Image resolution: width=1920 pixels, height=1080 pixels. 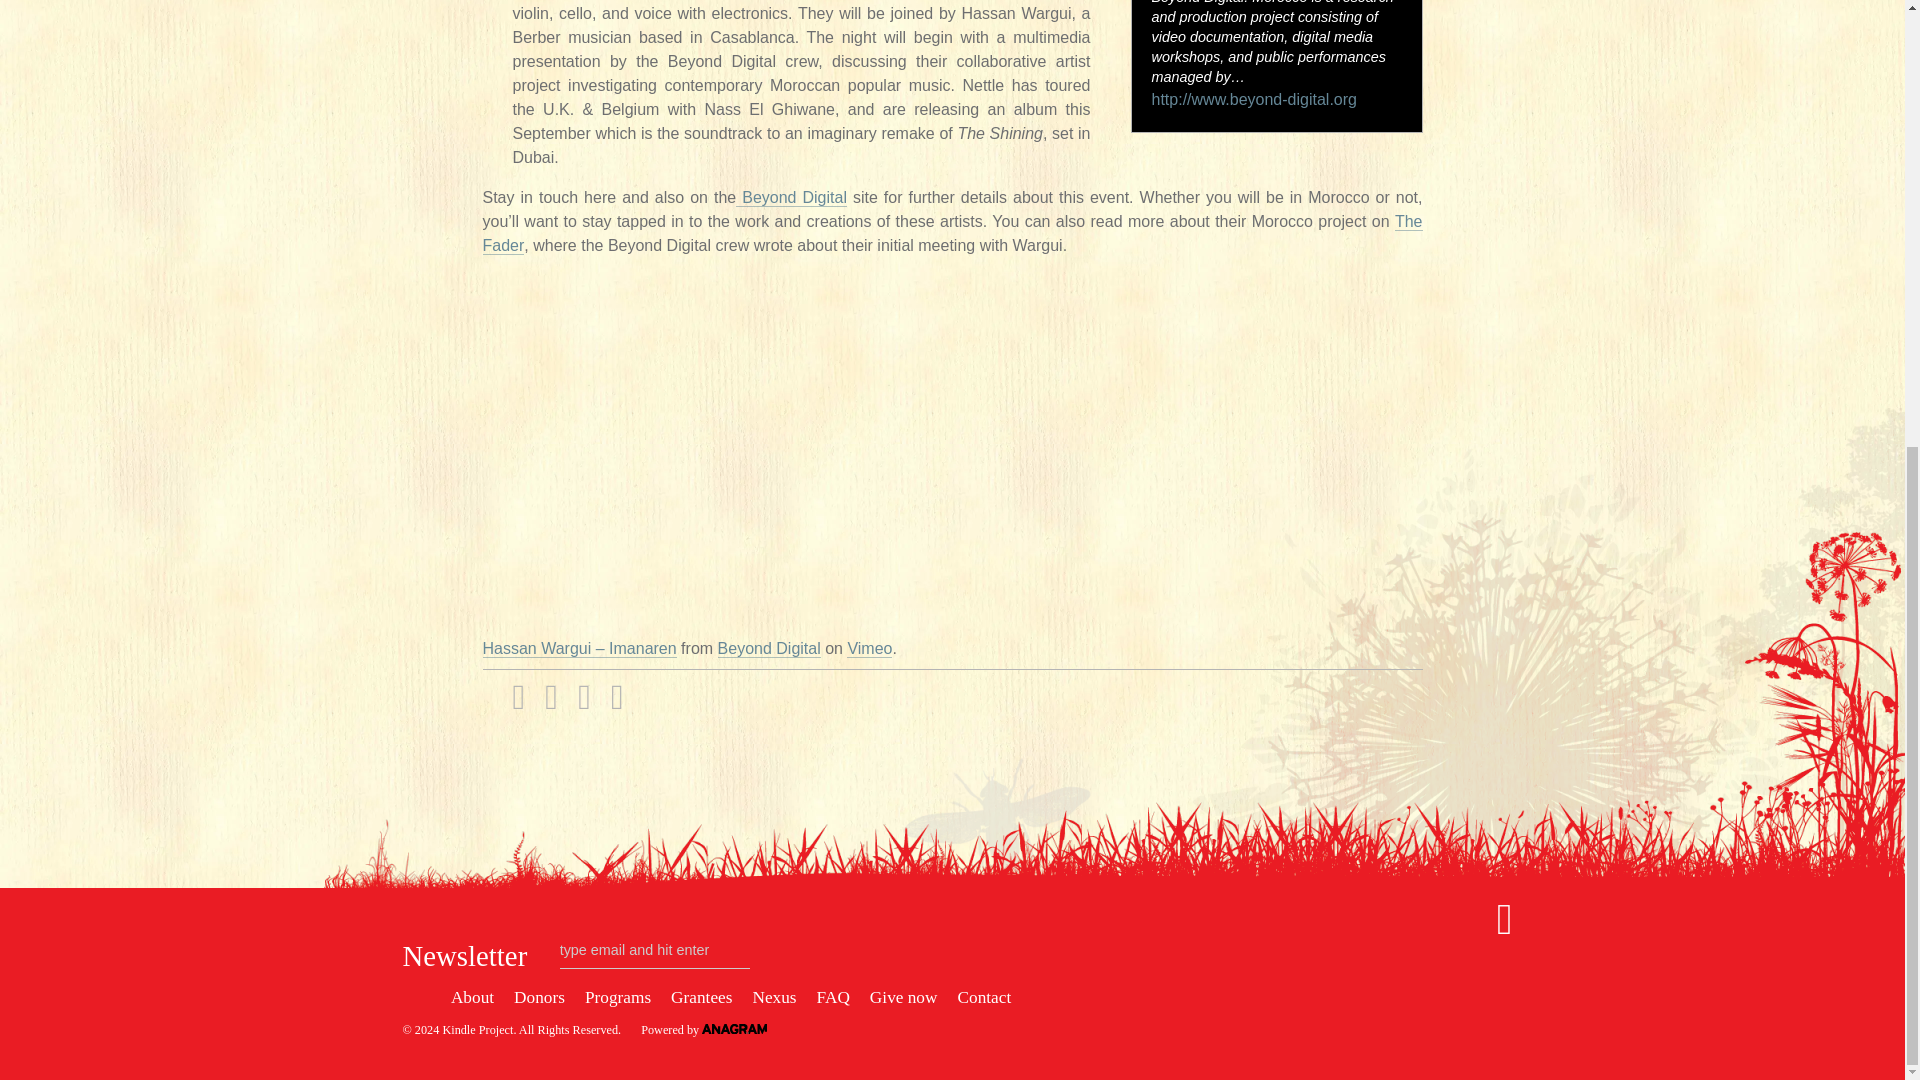 What do you see at coordinates (425, 996) in the screenshot?
I see `join` at bounding box center [425, 996].